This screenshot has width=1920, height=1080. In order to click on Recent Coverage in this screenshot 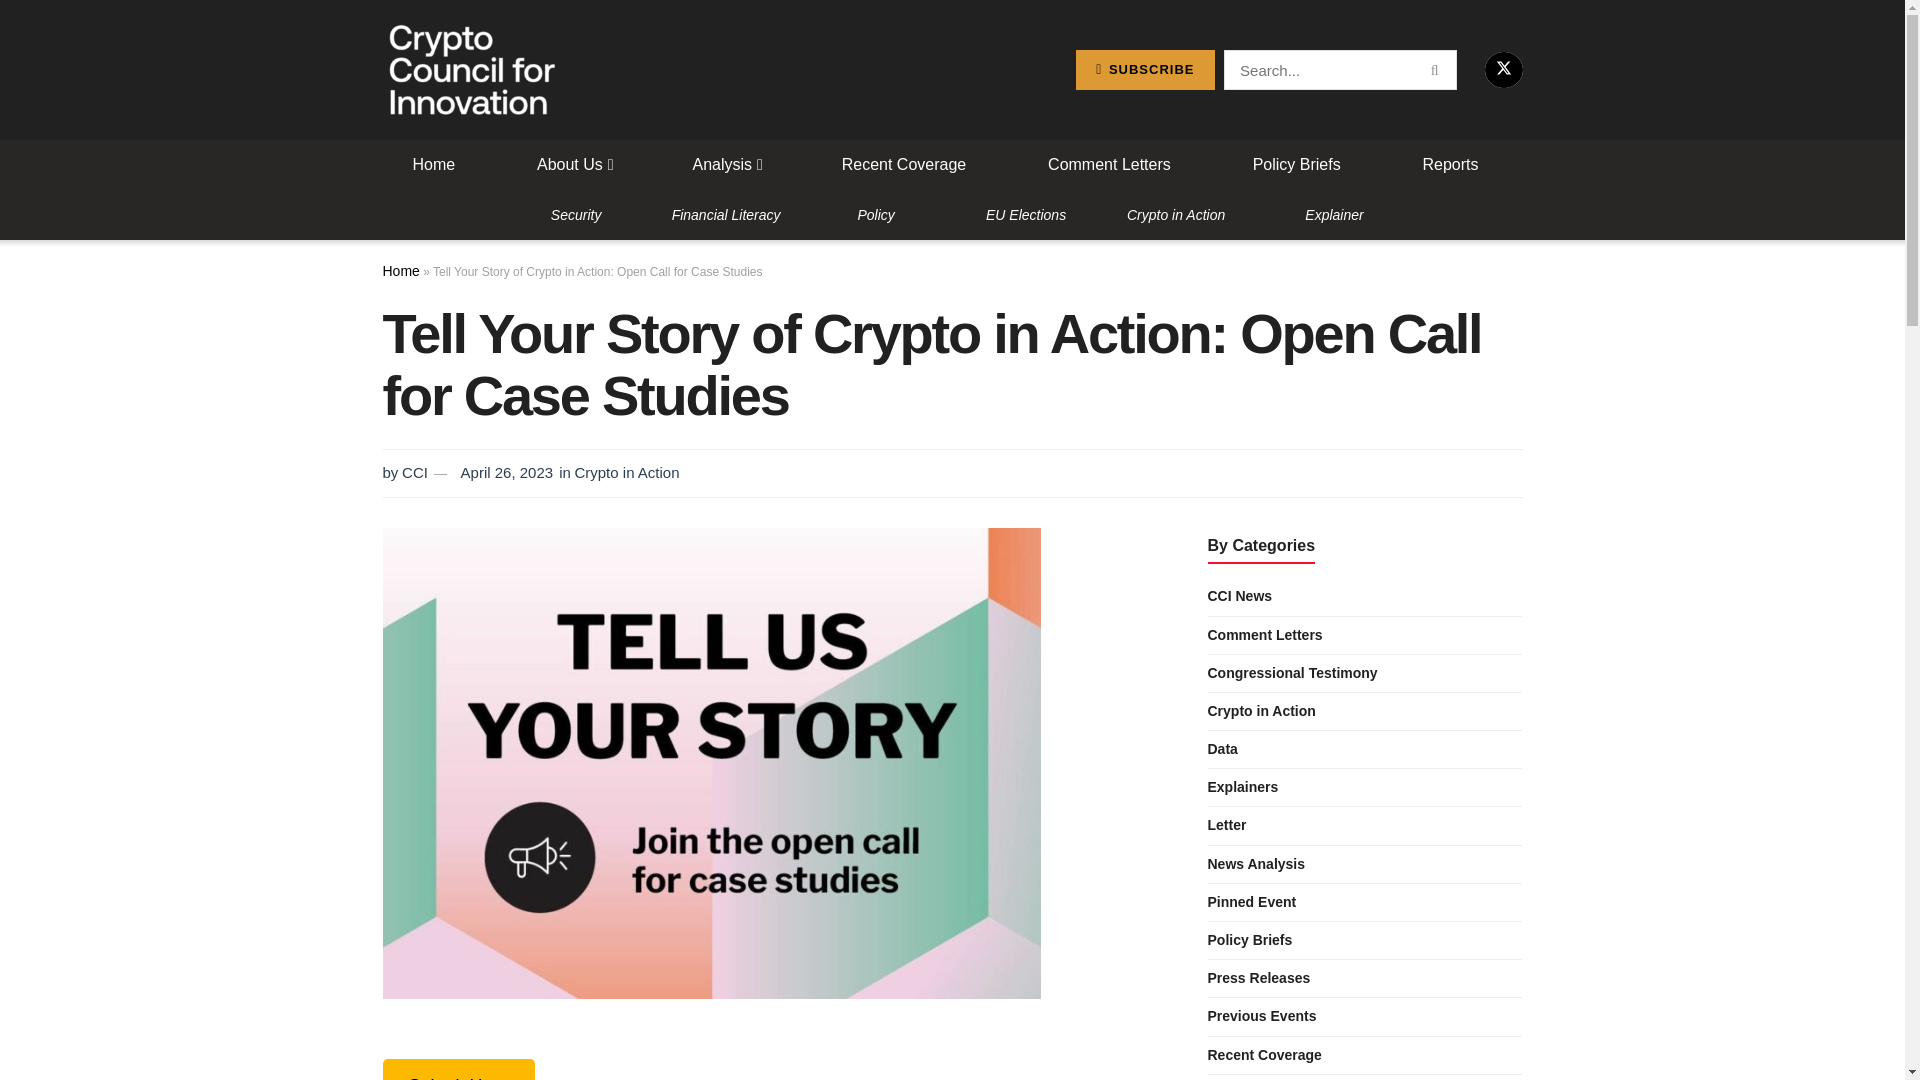, I will do `click(904, 165)`.